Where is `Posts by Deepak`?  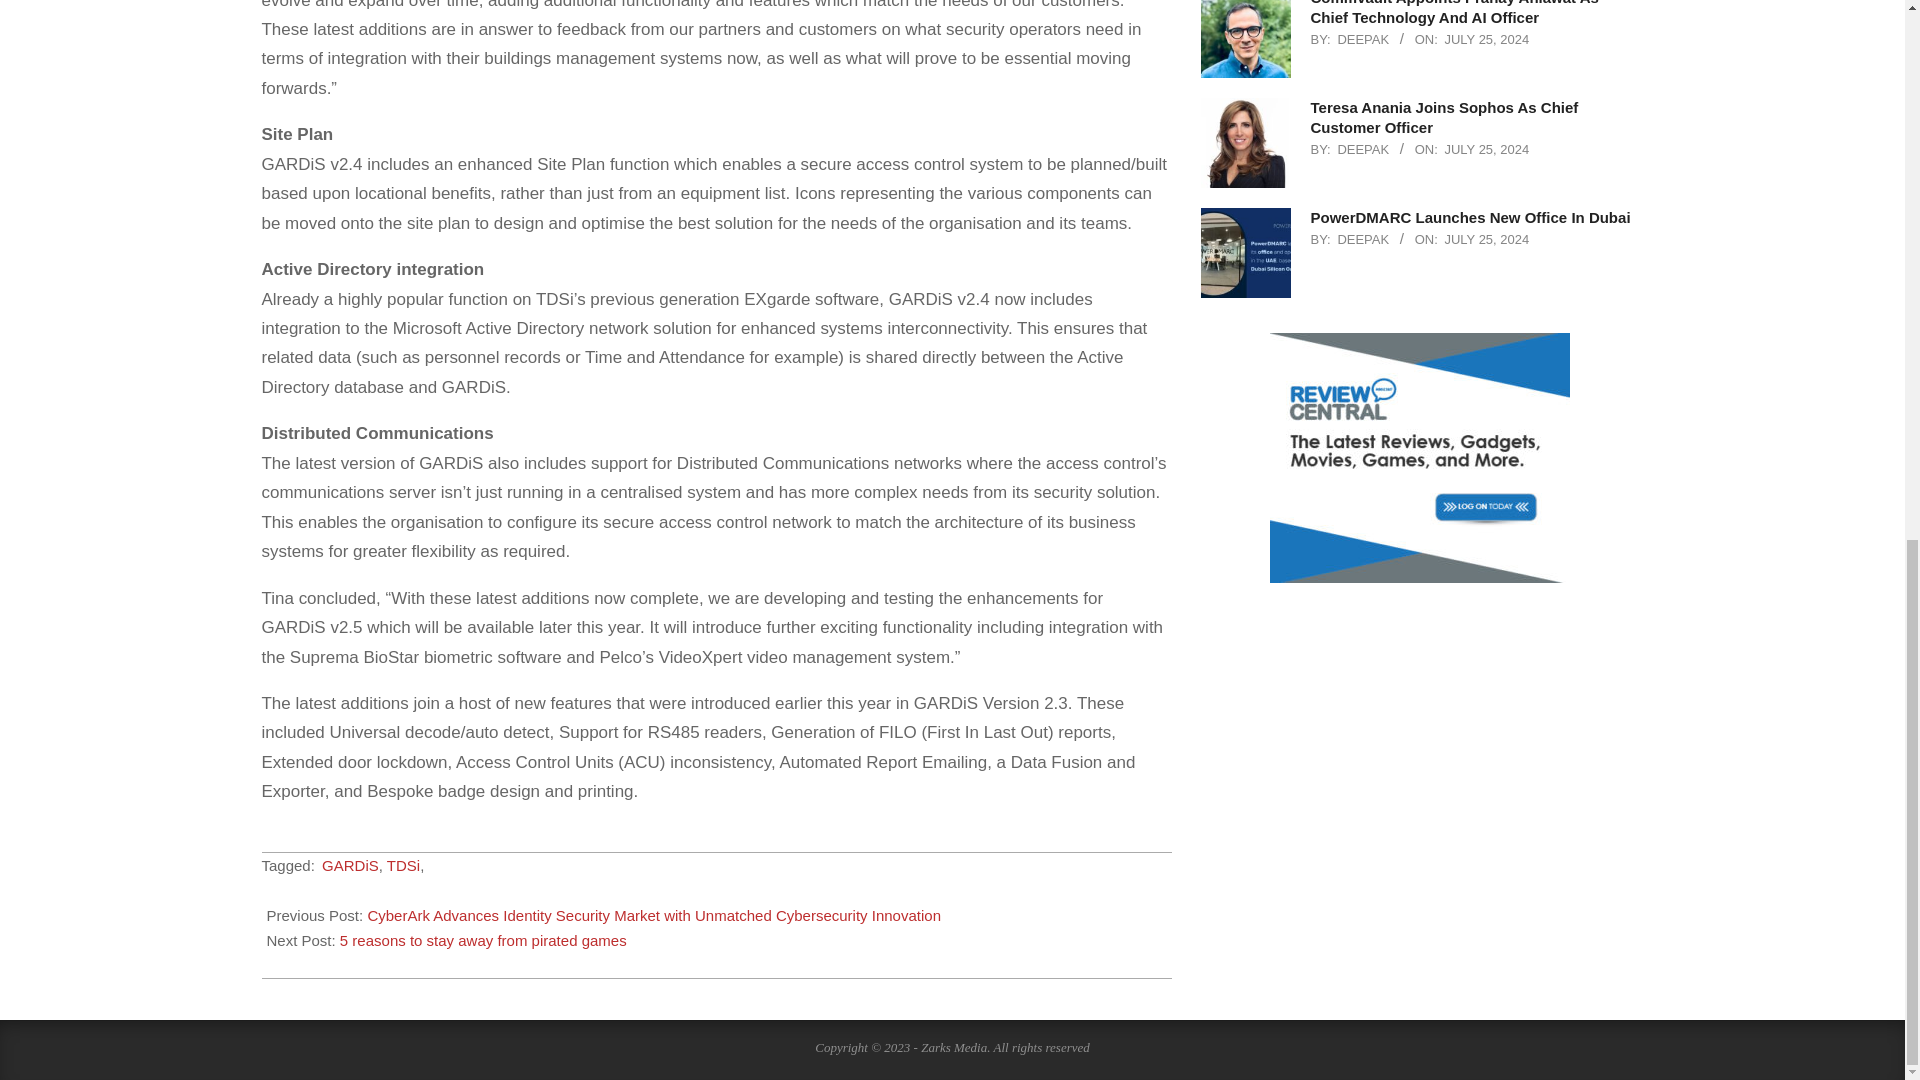 Posts by Deepak is located at coordinates (1362, 240).